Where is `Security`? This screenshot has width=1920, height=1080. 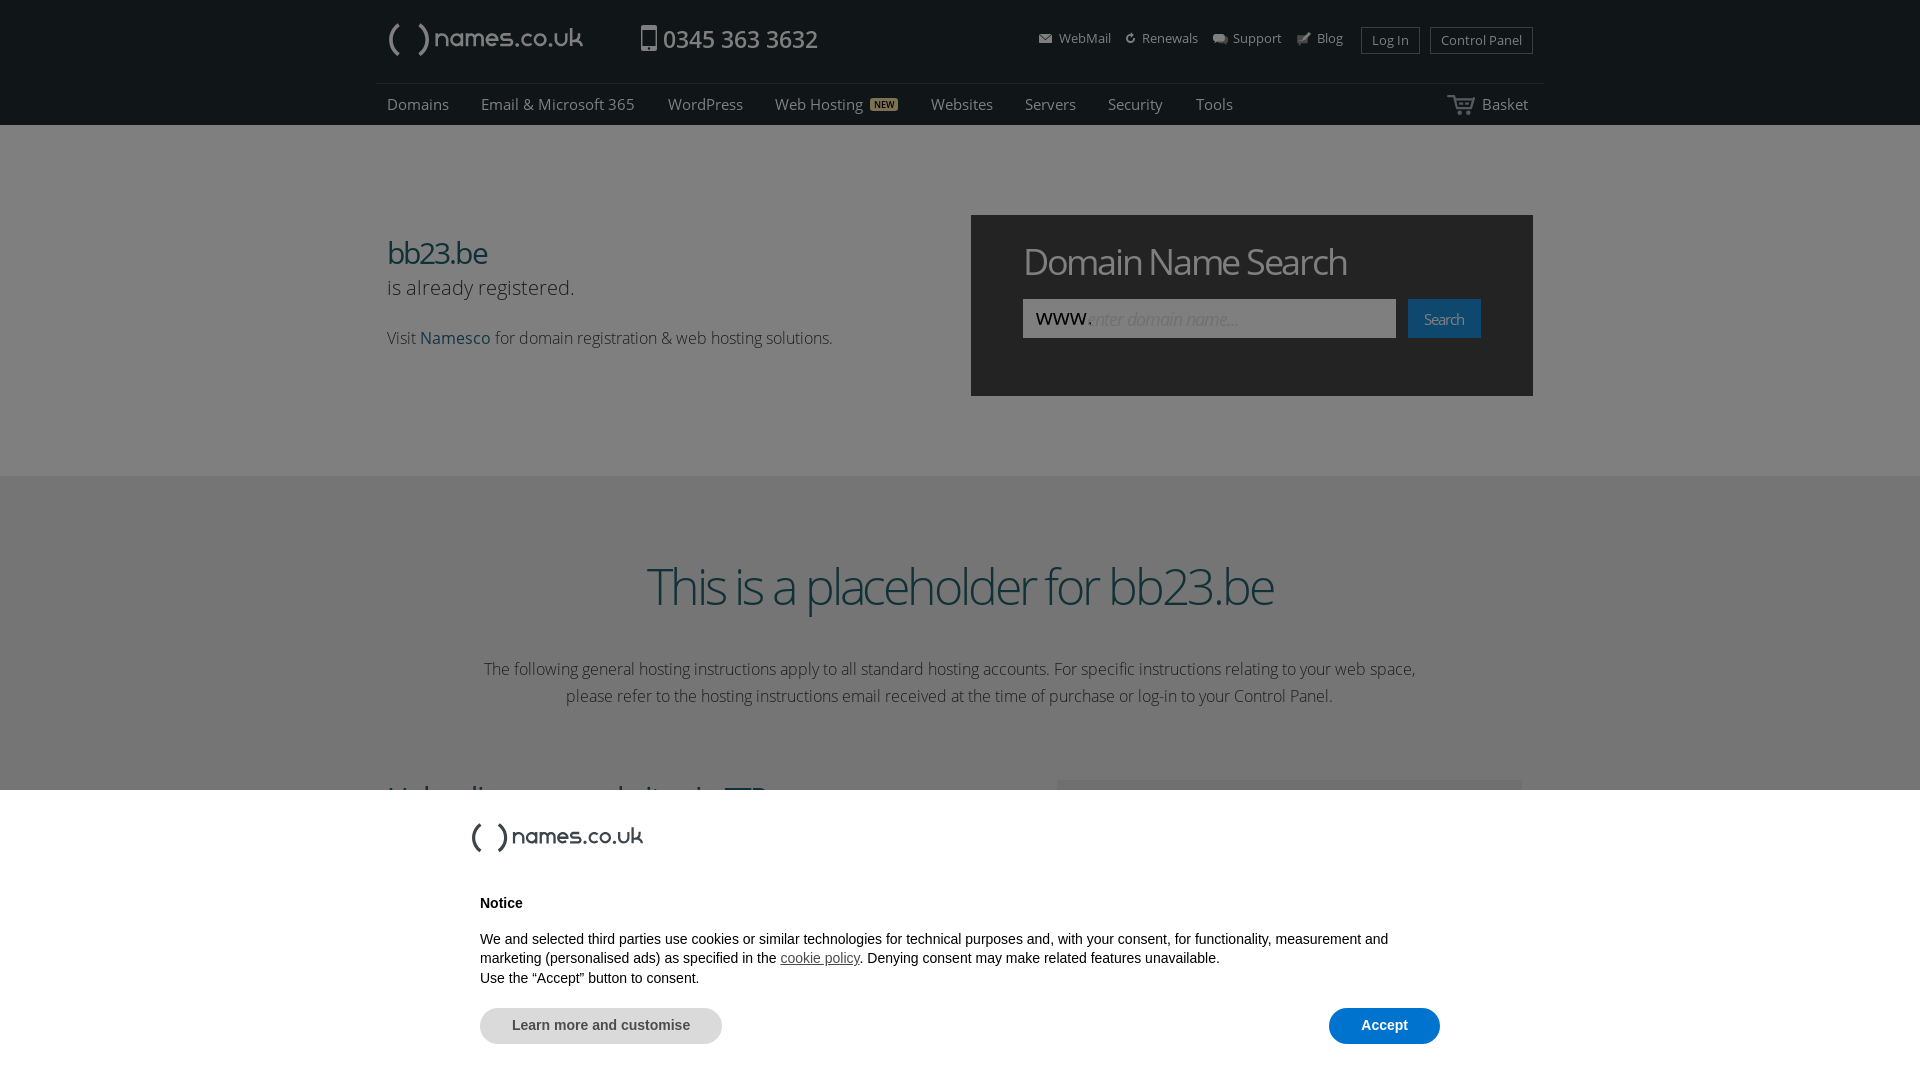 Security is located at coordinates (1136, 104).